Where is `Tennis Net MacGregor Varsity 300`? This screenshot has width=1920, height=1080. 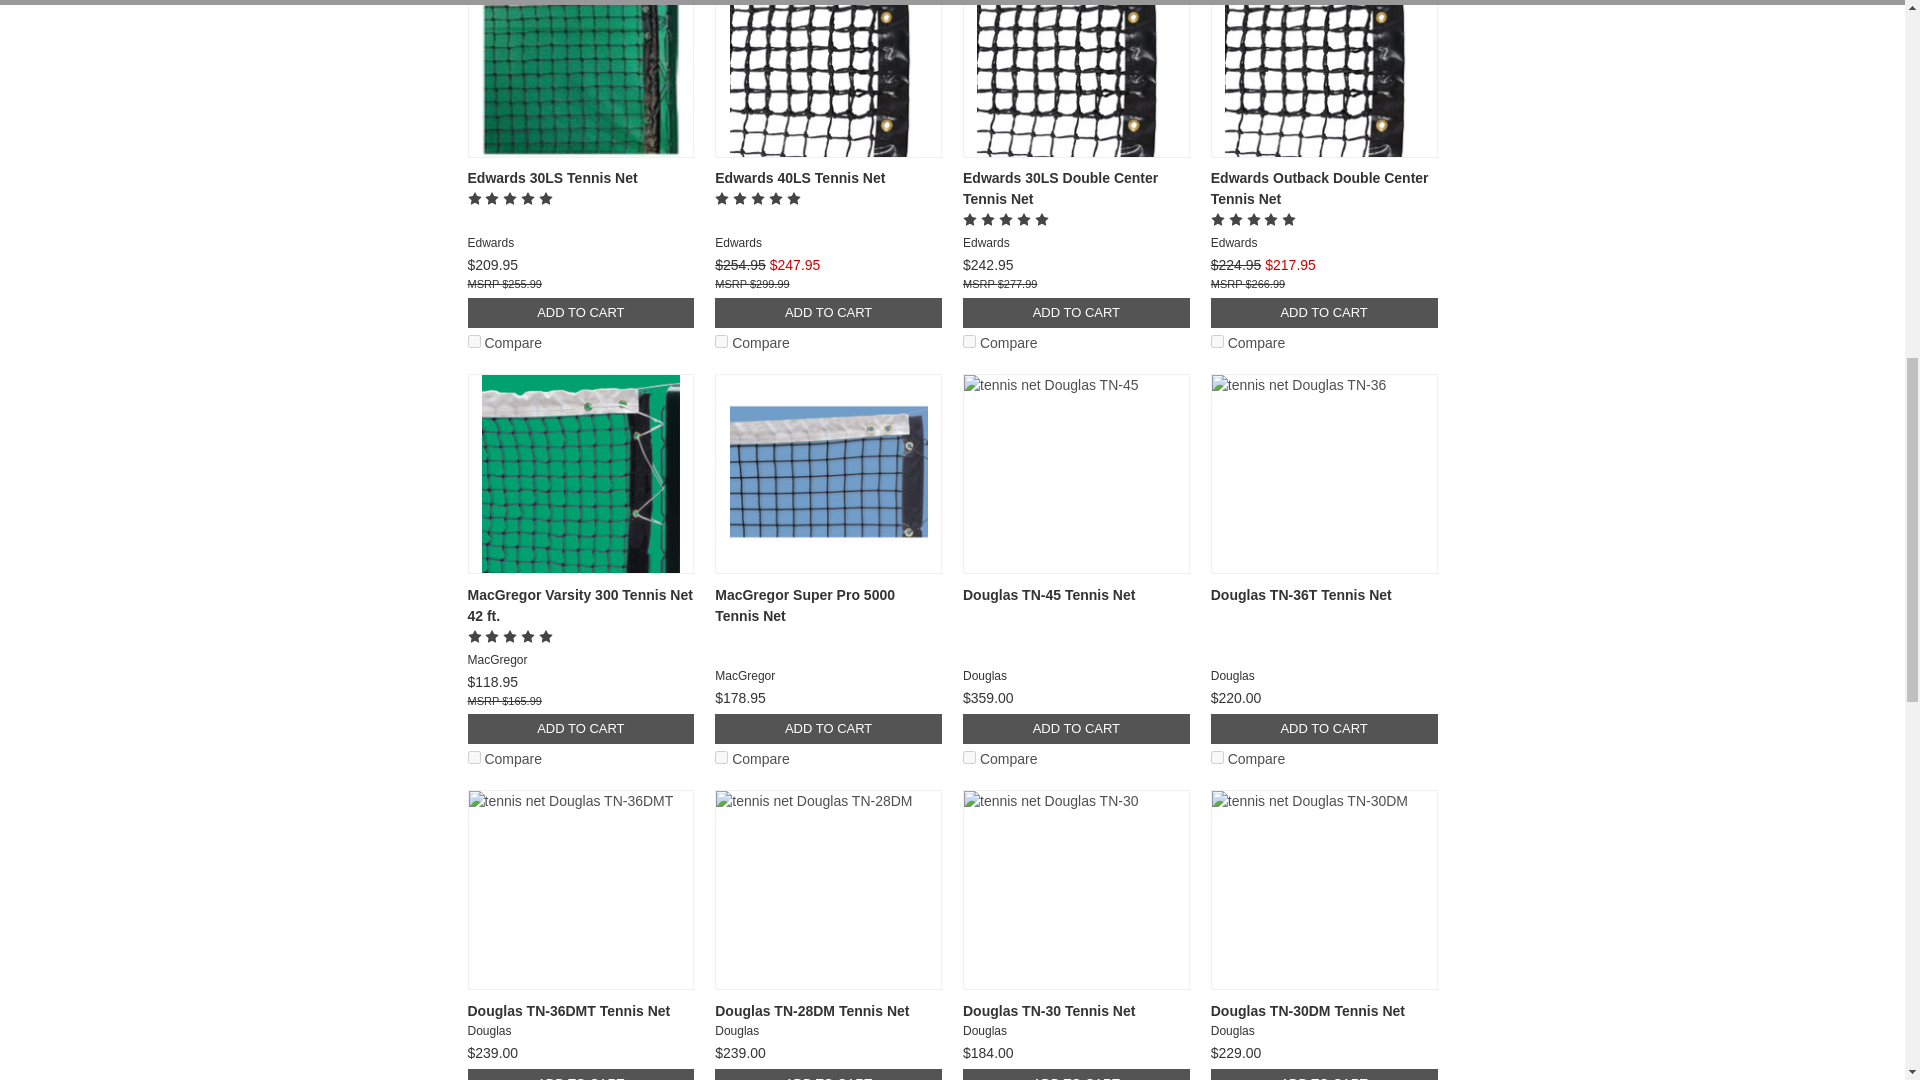
Tennis Net MacGregor Varsity 300 is located at coordinates (580, 474).